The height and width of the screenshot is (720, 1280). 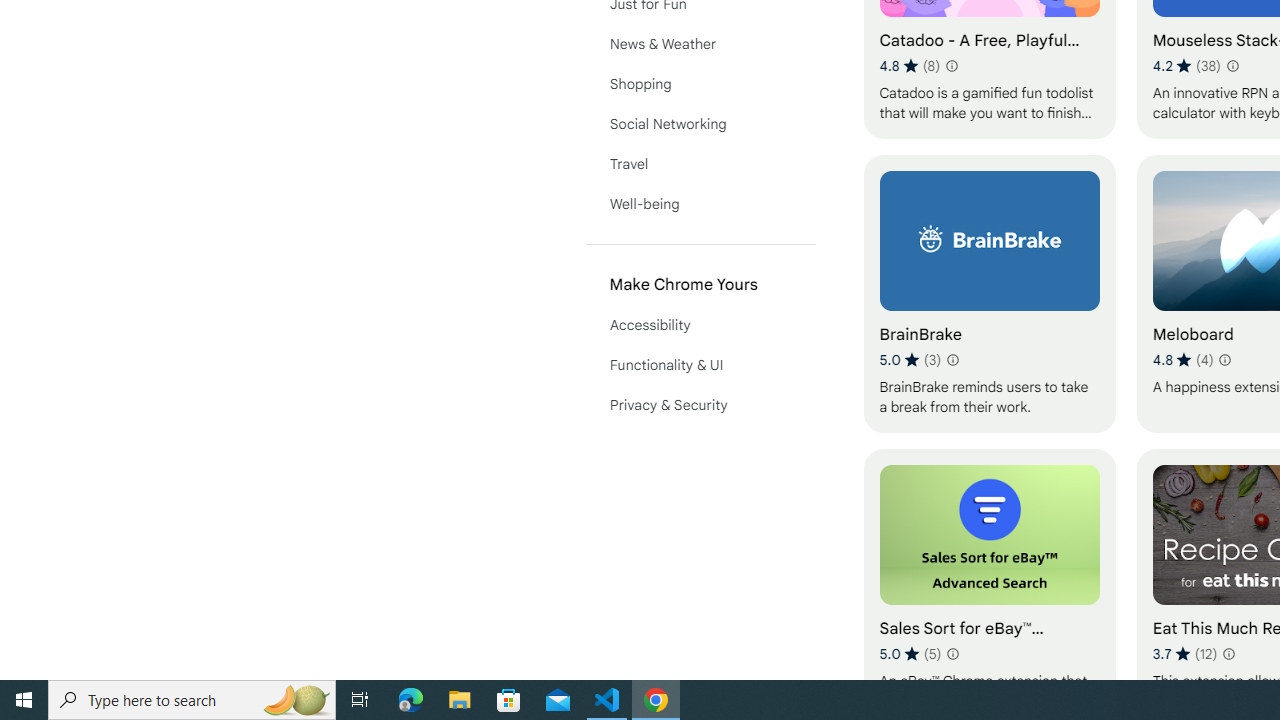 What do you see at coordinates (700, 44) in the screenshot?
I see `News & Weather` at bounding box center [700, 44].